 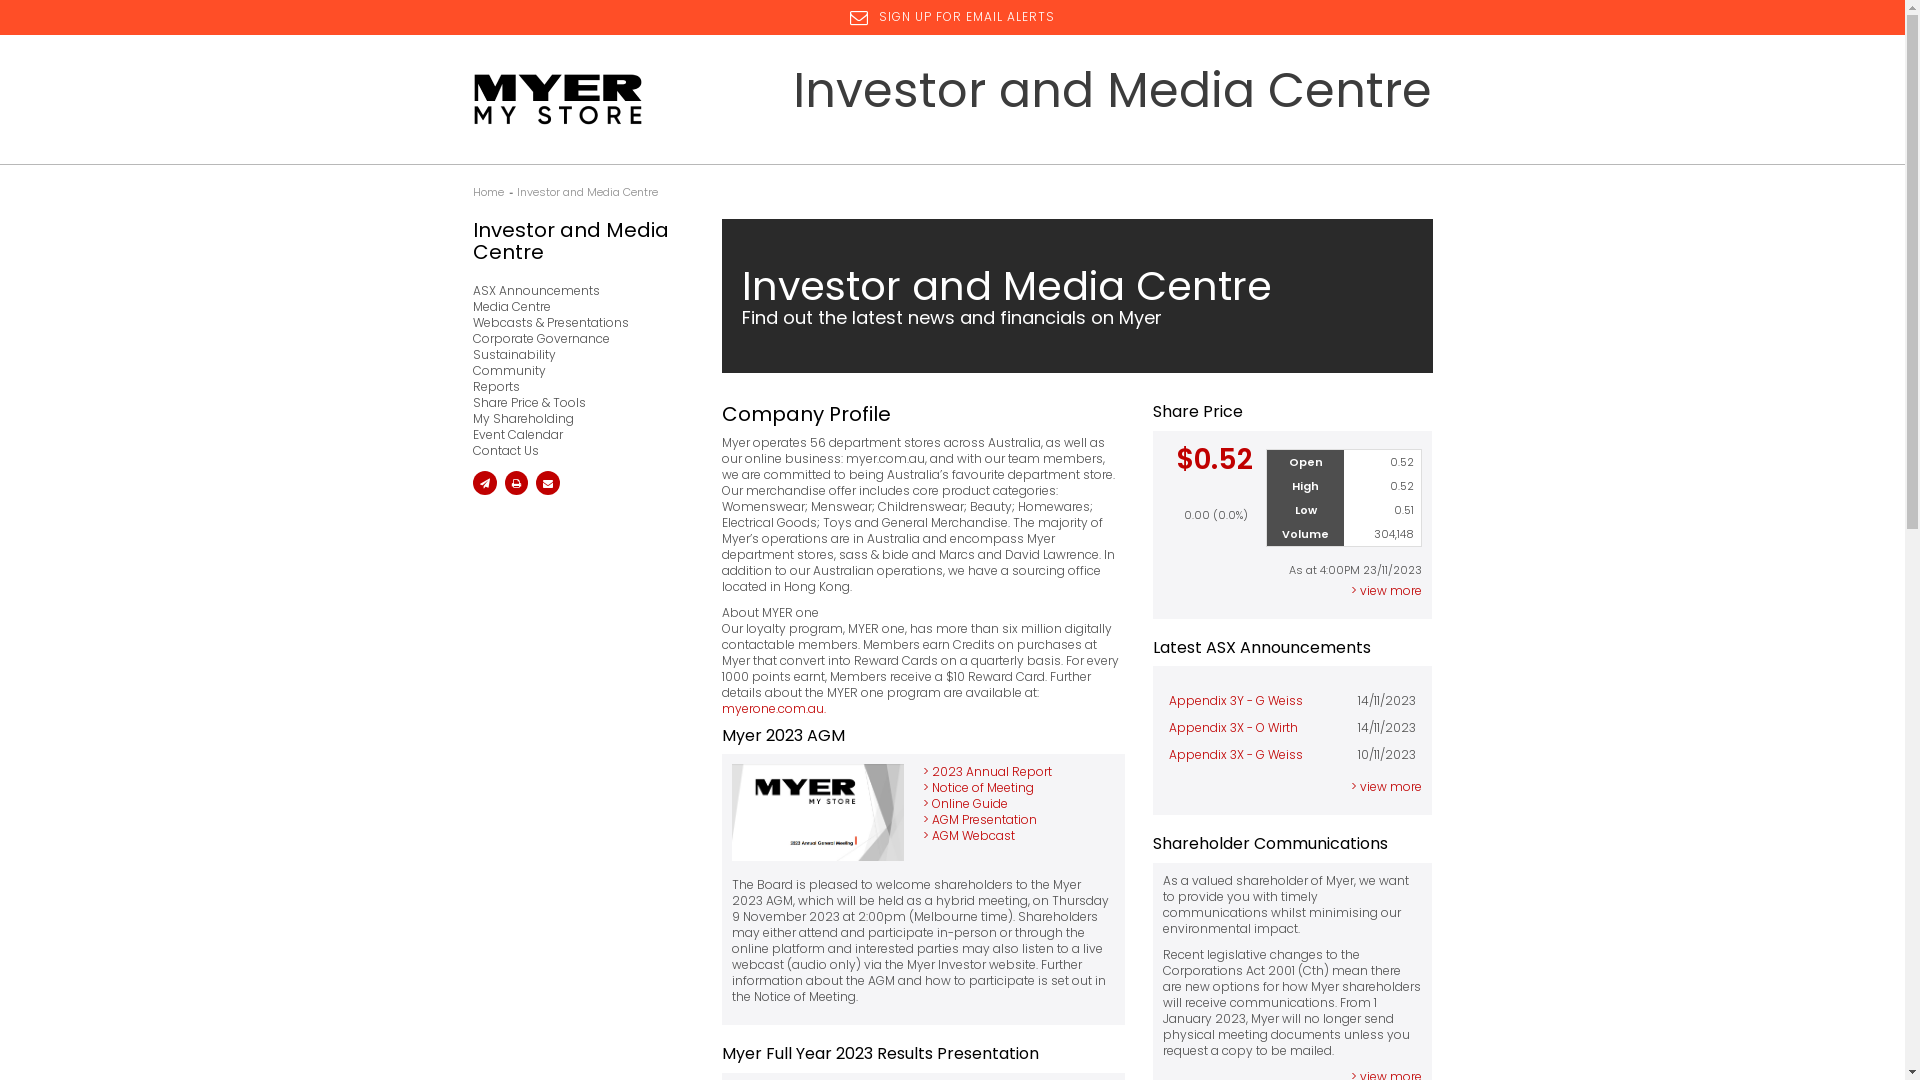 I want to click on > Online Guide, so click(x=966, y=804).